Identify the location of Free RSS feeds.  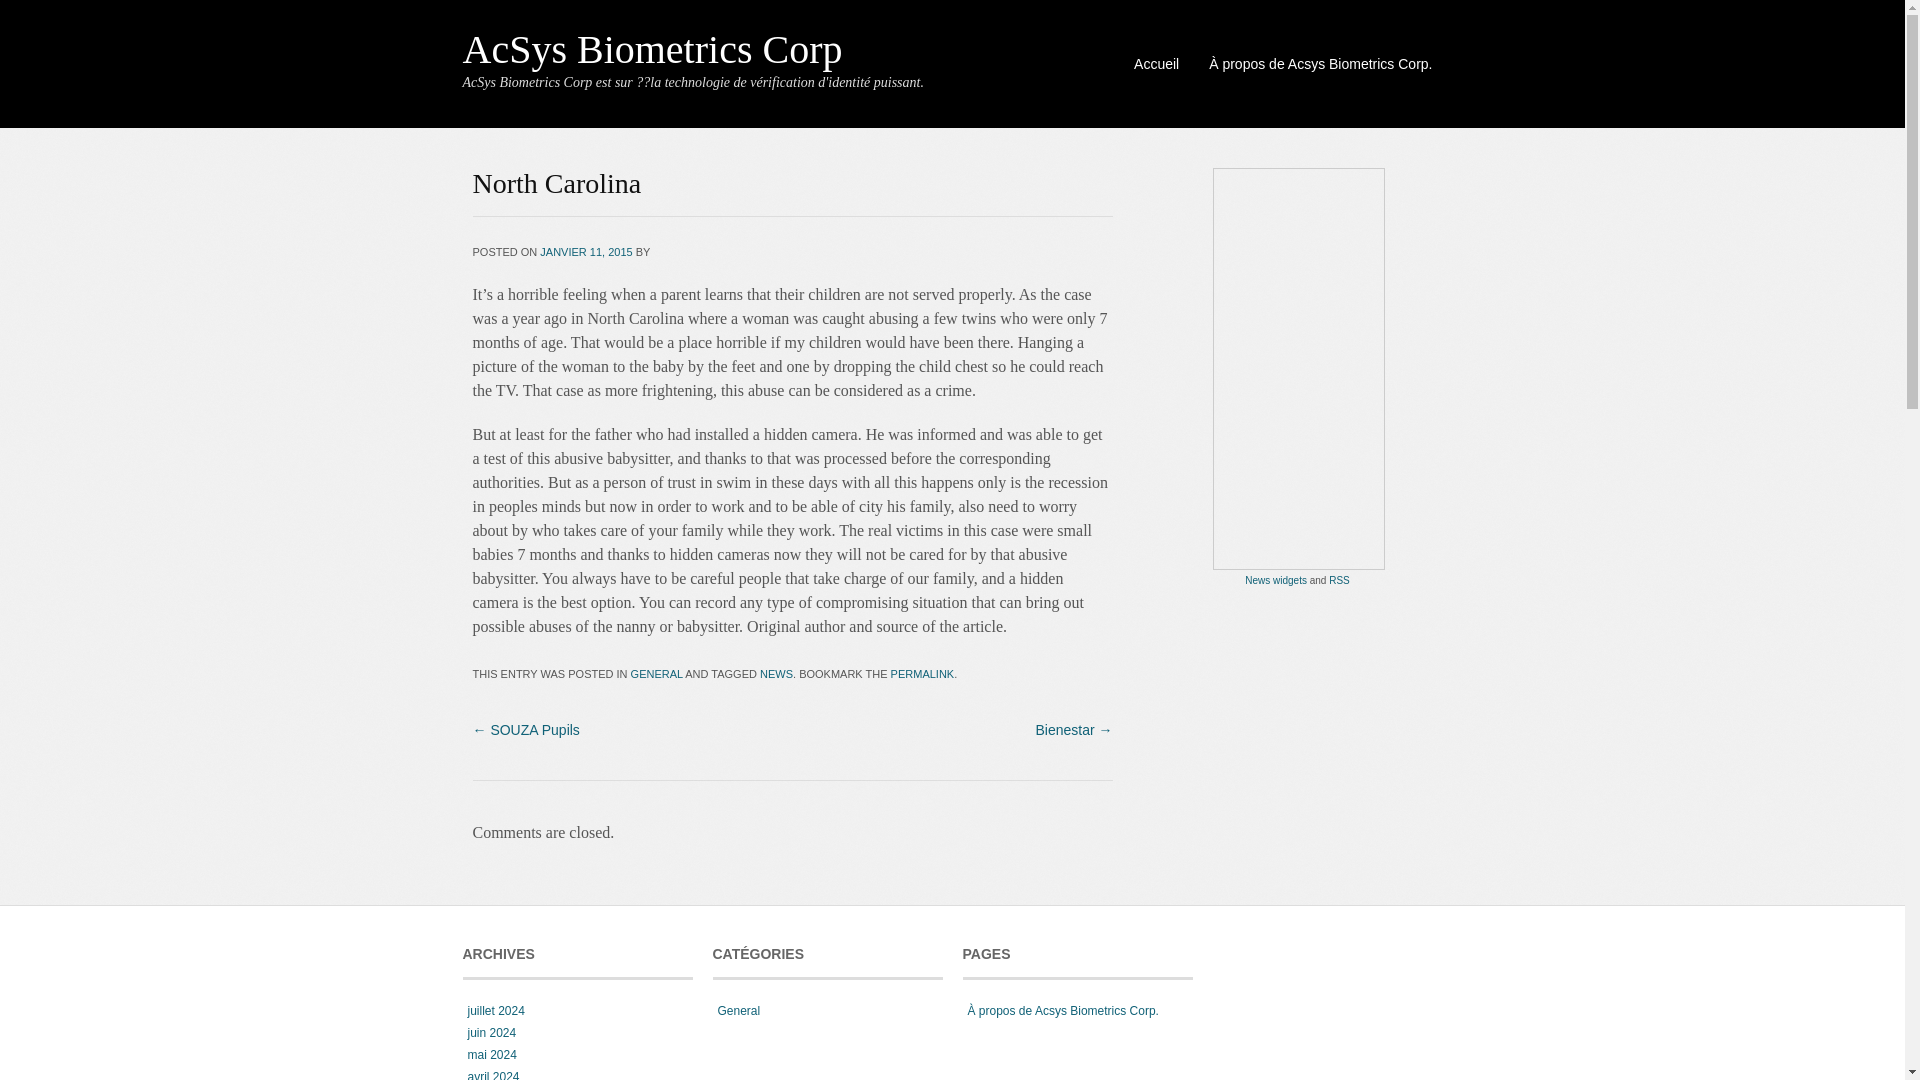
(1338, 580).